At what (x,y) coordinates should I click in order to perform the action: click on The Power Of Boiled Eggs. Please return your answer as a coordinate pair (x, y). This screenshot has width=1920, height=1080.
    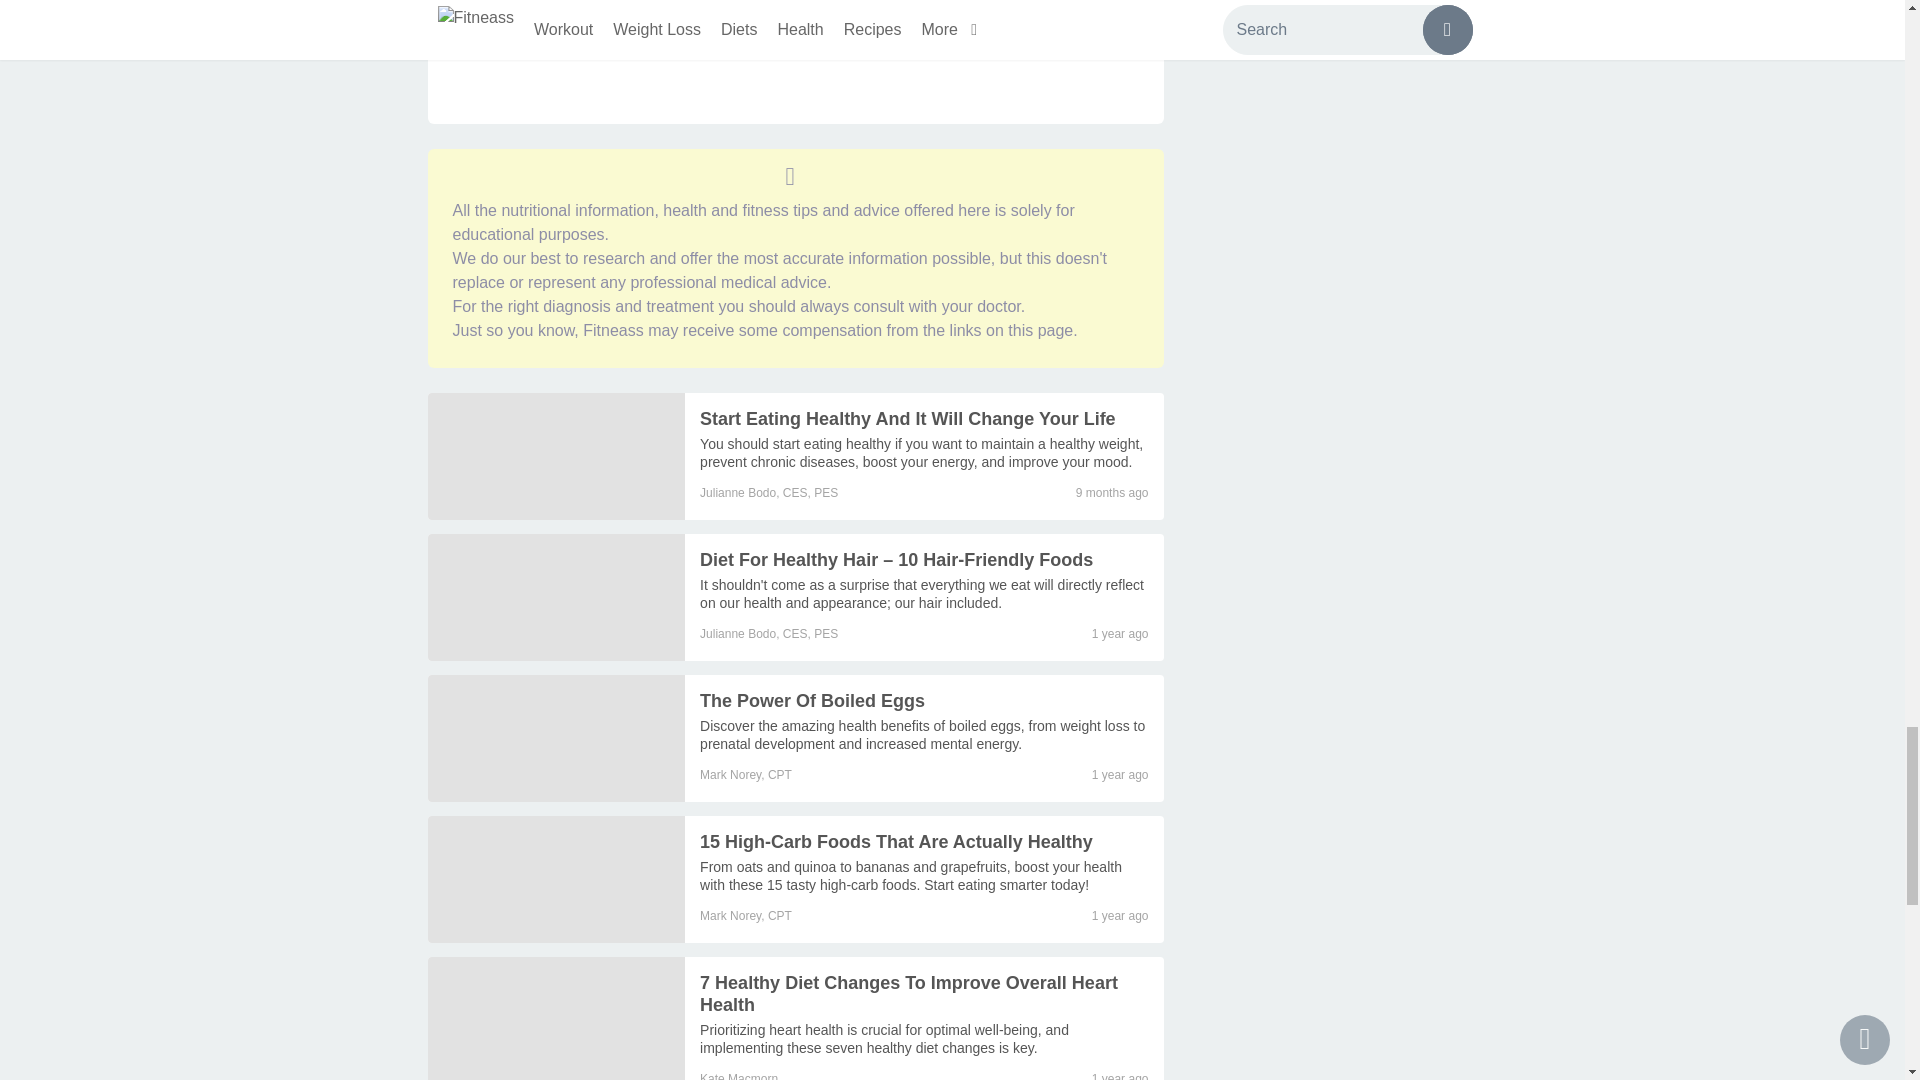
    Looking at the image, I should click on (556, 738).